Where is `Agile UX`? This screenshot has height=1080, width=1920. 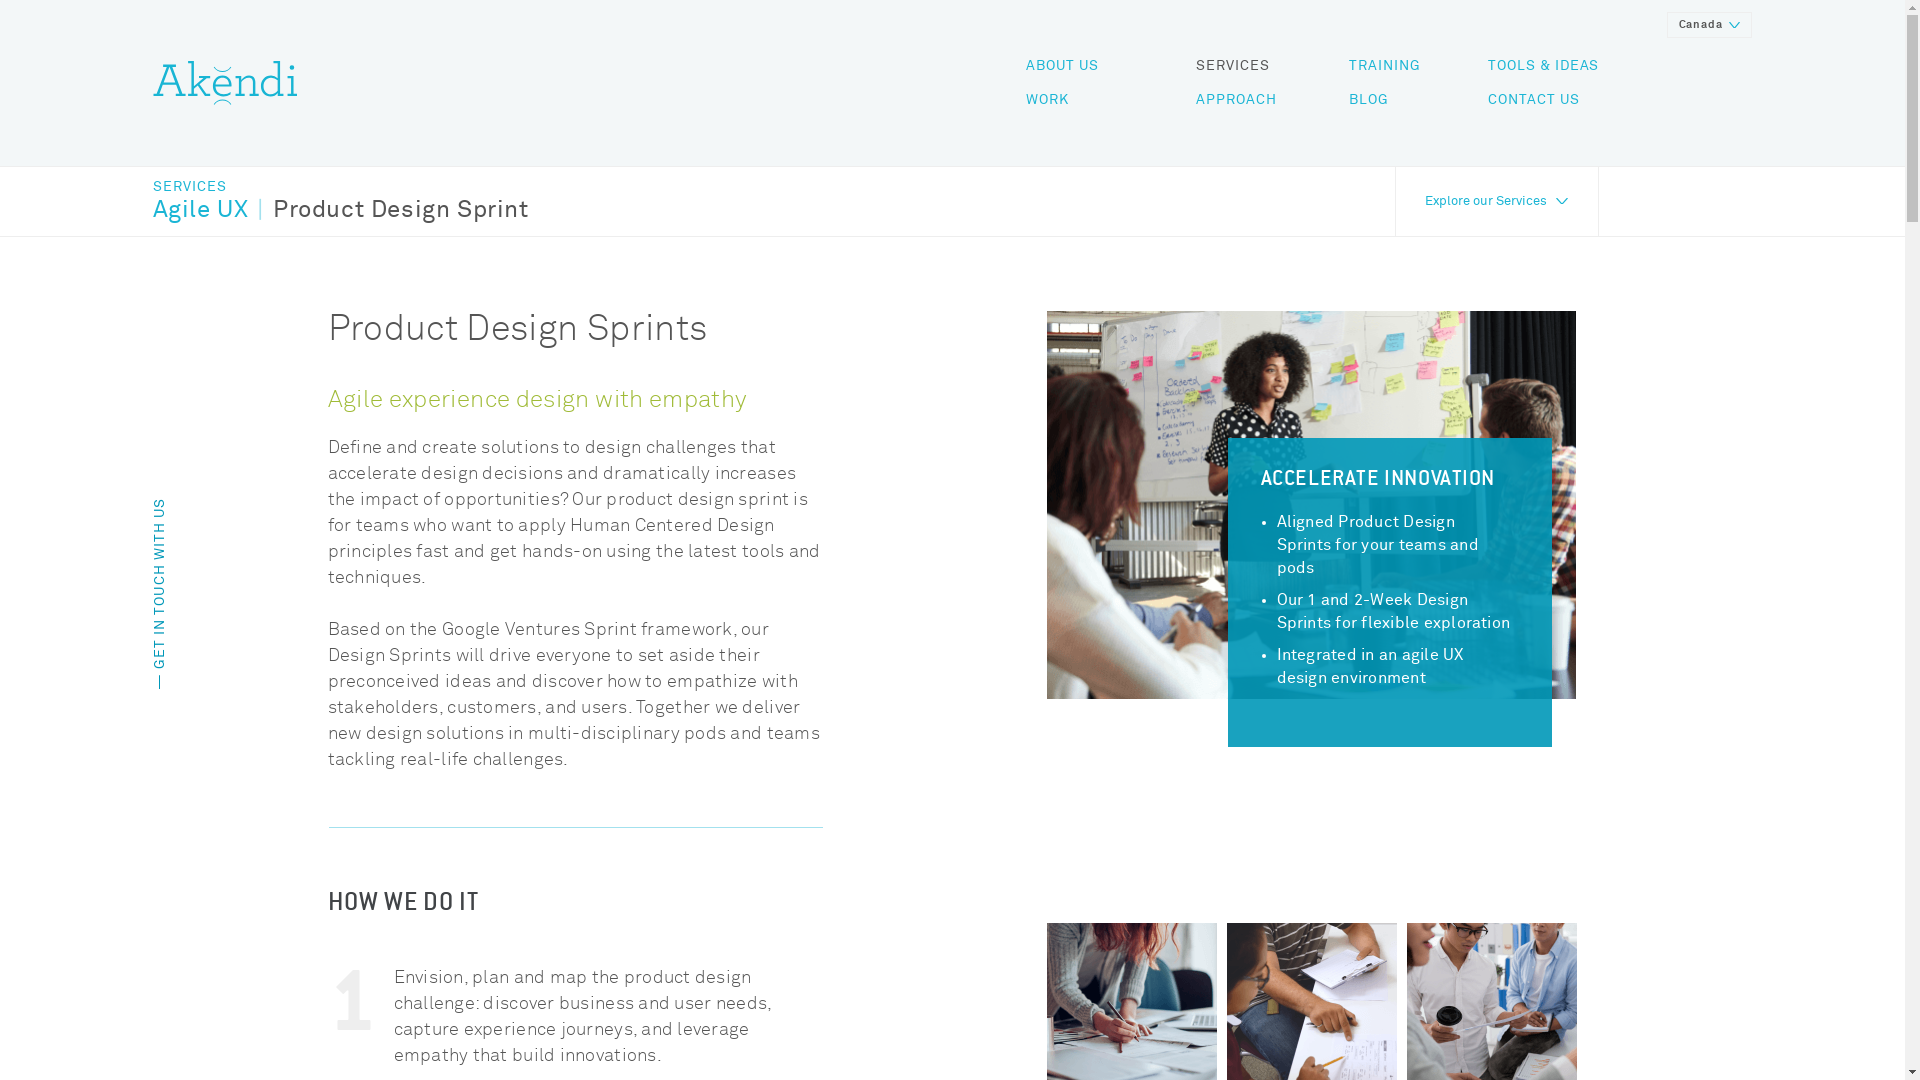
Agile UX is located at coordinates (202, 210).